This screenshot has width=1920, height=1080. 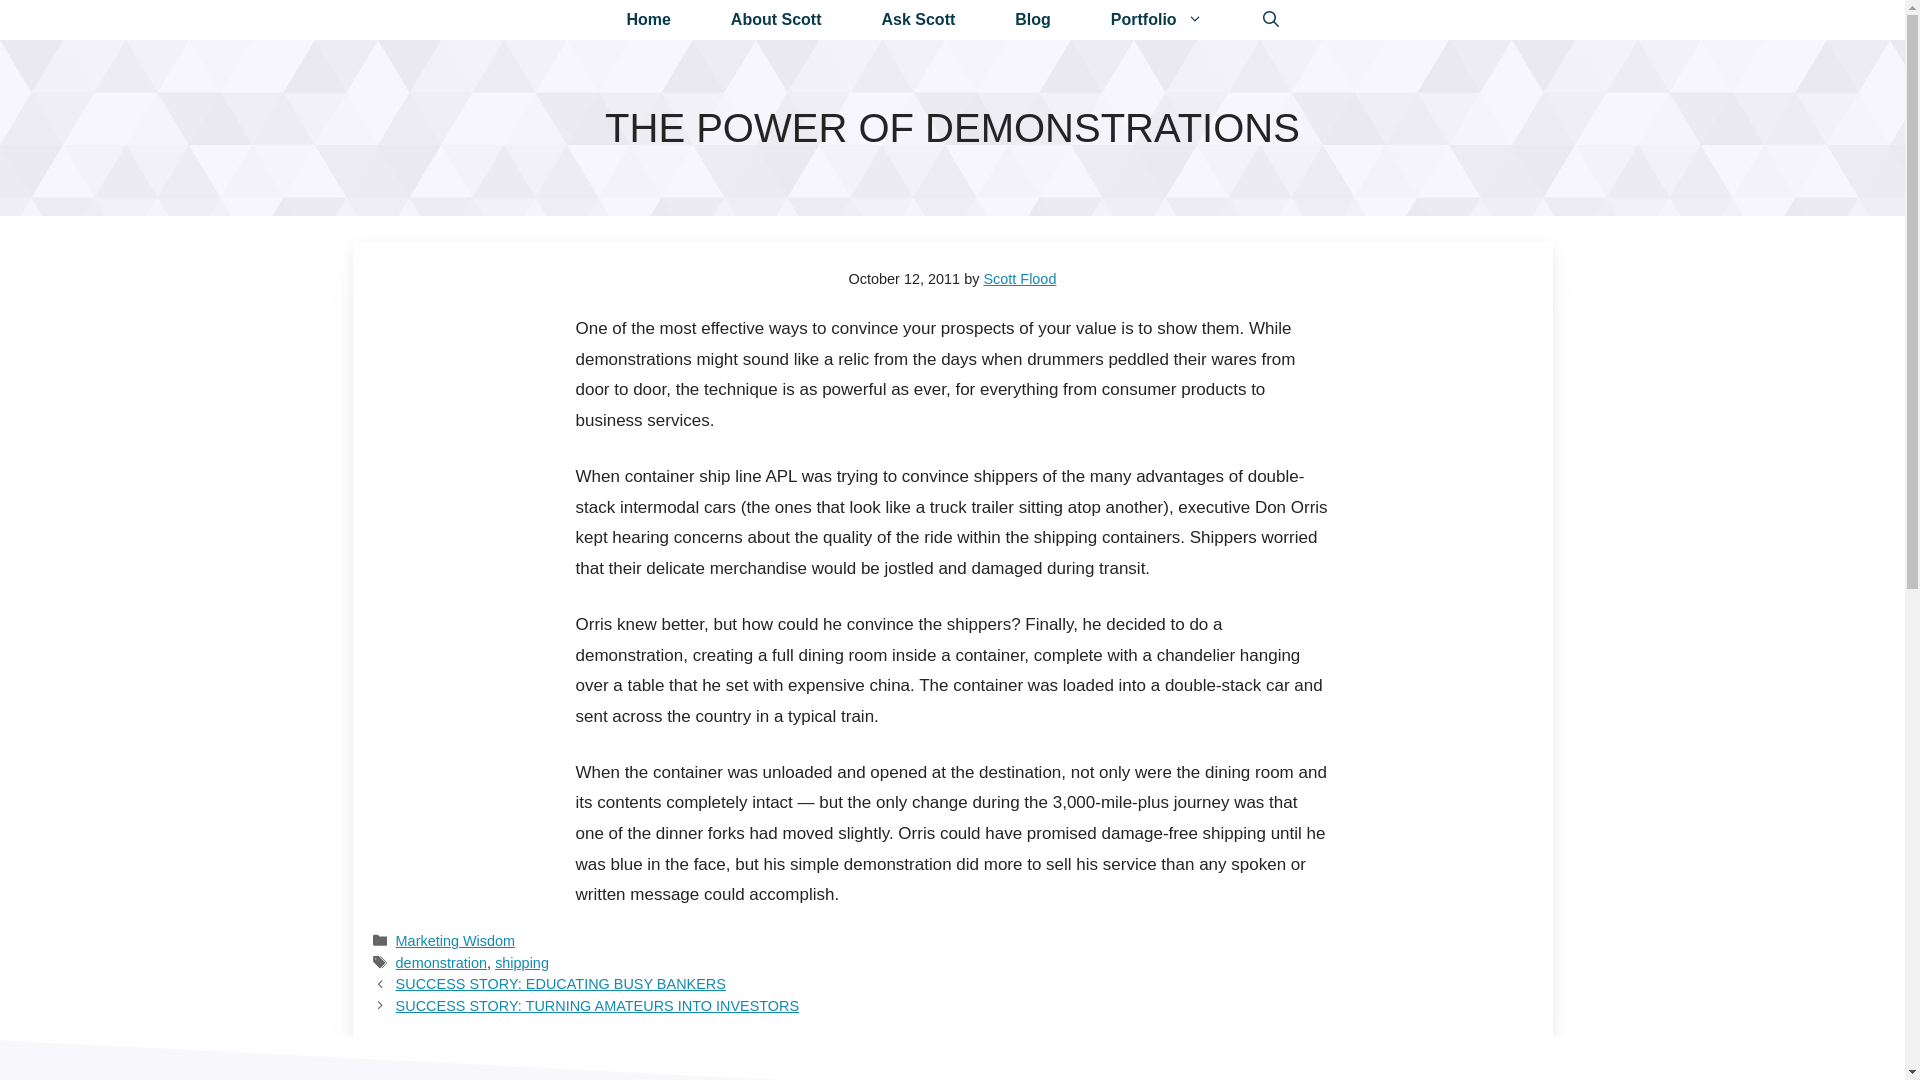 What do you see at coordinates (919, 20) in the screenshot?
I see `Ask Scott` at bounding box center [919, 20].